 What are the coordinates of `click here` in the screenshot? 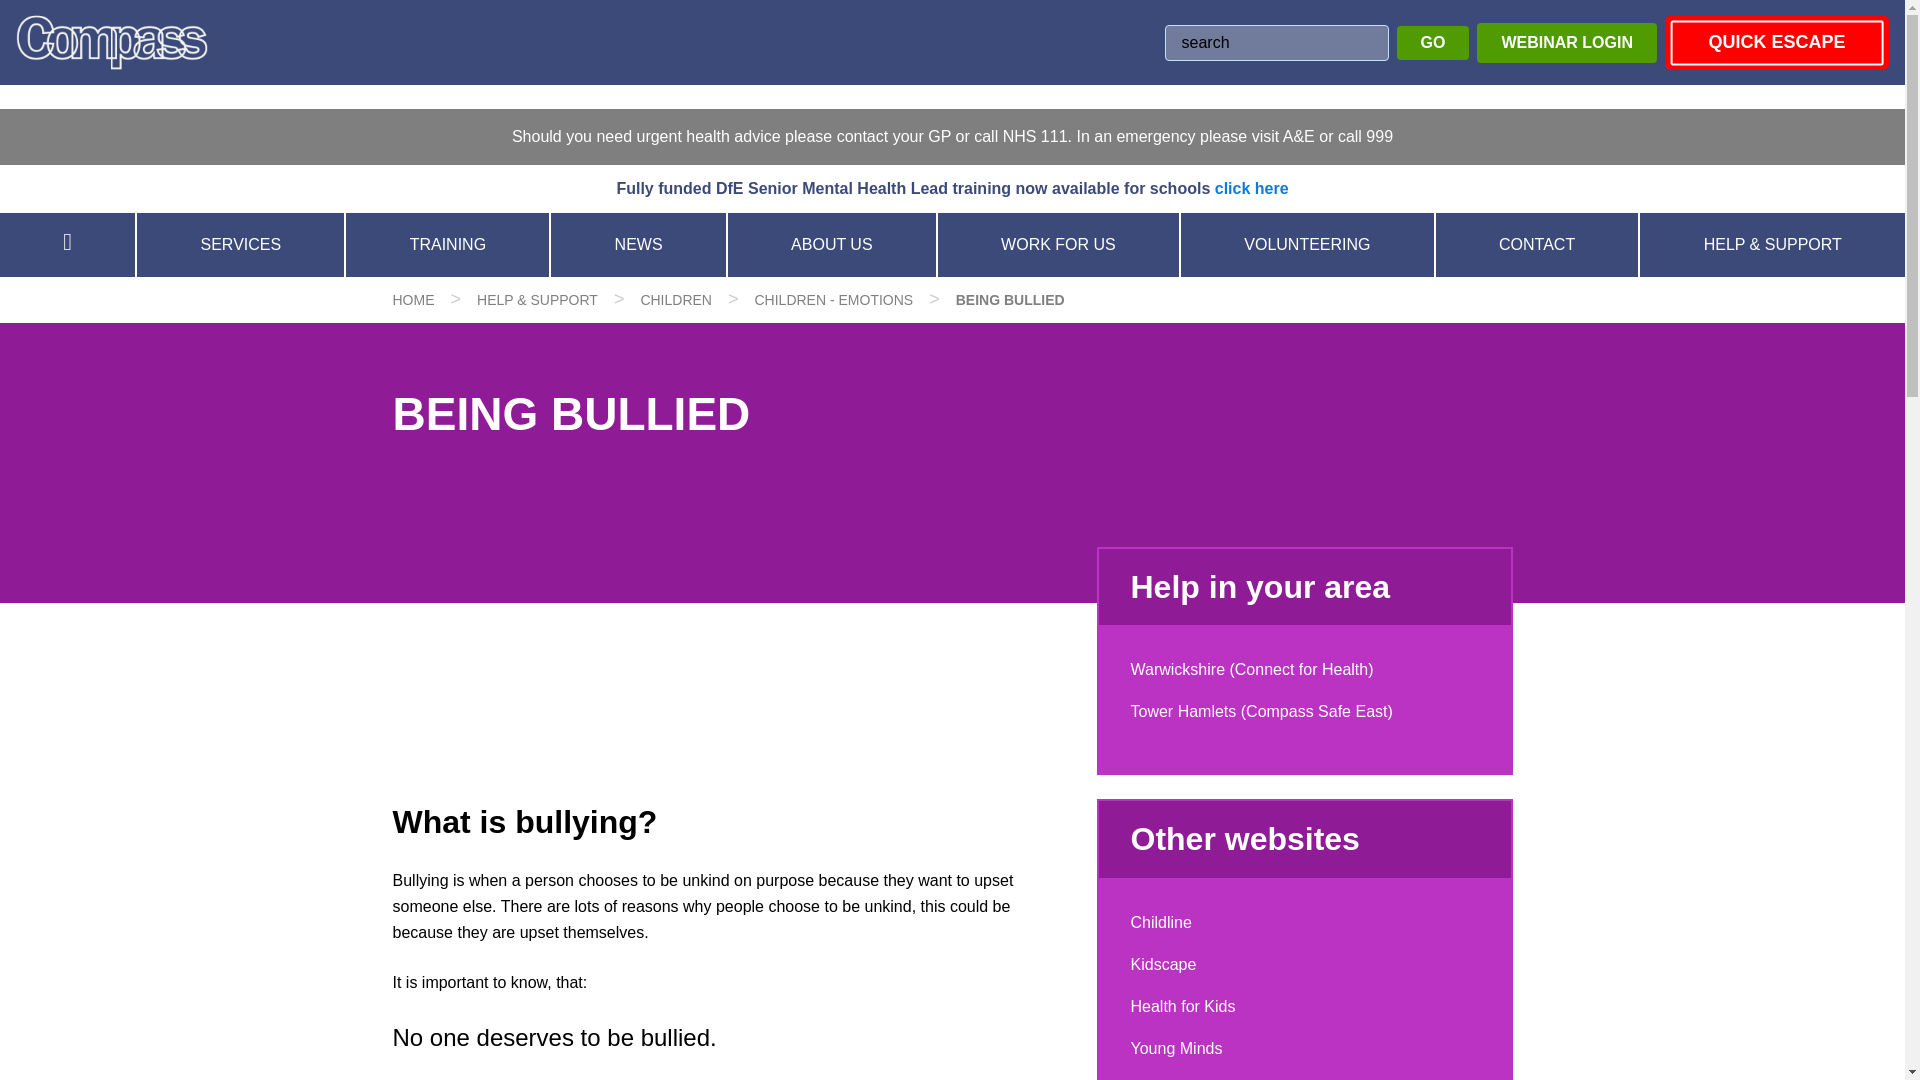 It's located at (1252, 188).